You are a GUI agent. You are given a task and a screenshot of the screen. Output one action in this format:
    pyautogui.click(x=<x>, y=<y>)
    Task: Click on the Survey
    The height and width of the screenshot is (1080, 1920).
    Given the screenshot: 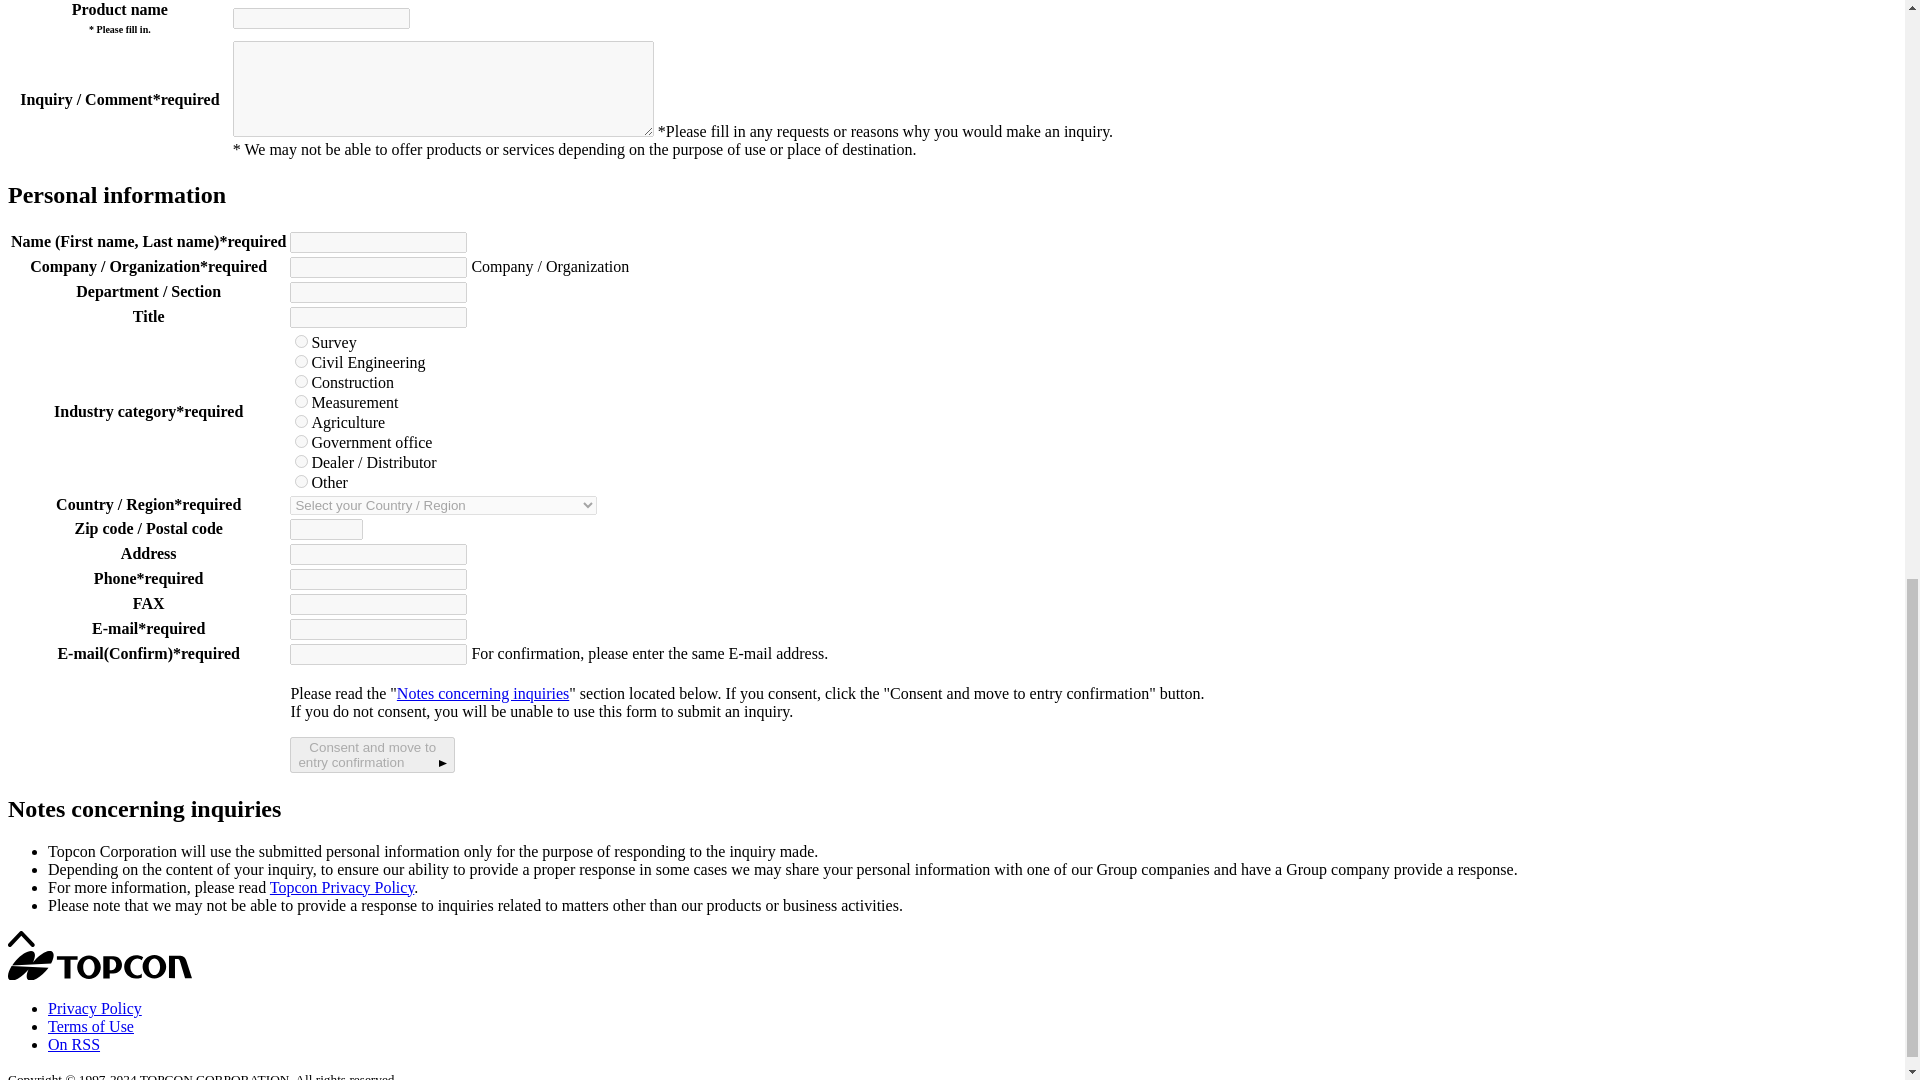 What is the action you would take?
    pyautogui.click(x=372, y=754)
    